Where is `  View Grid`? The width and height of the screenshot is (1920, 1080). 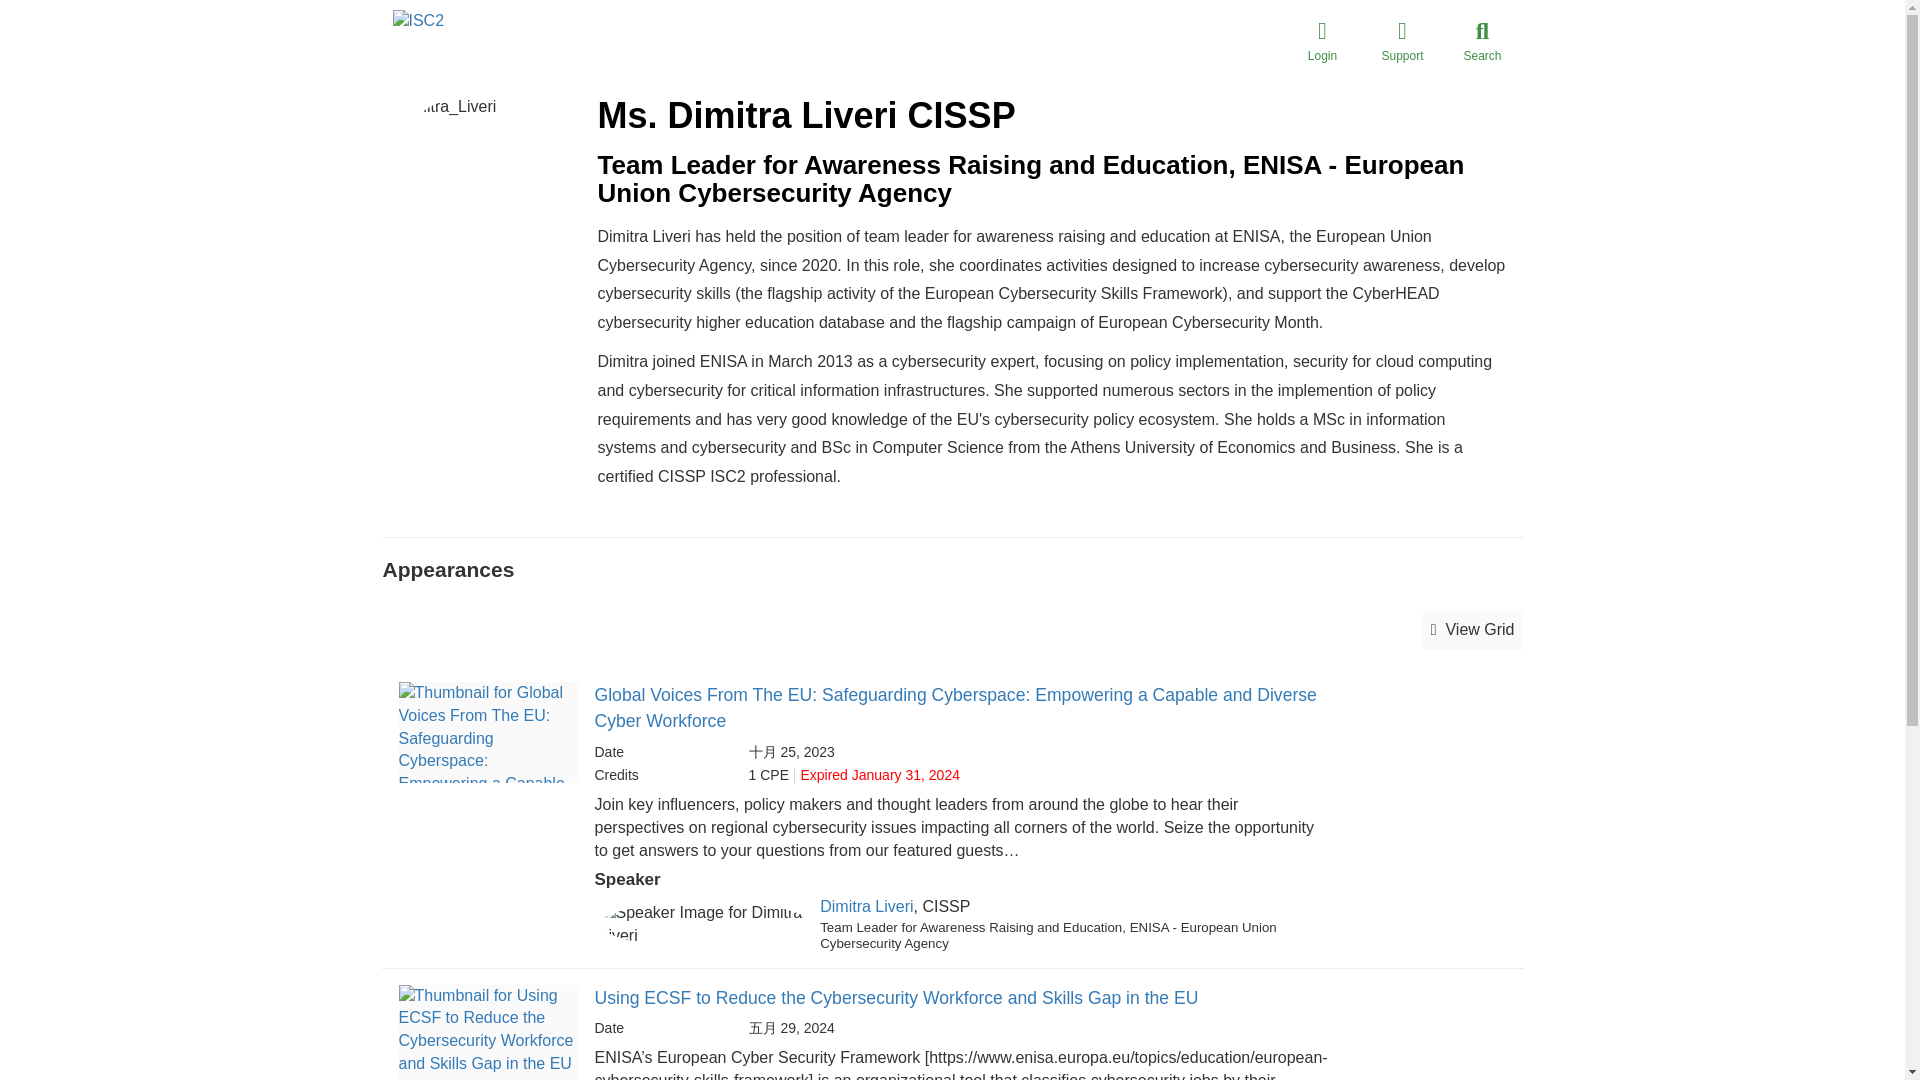   View Grid is located at coordinates (1472, 630).